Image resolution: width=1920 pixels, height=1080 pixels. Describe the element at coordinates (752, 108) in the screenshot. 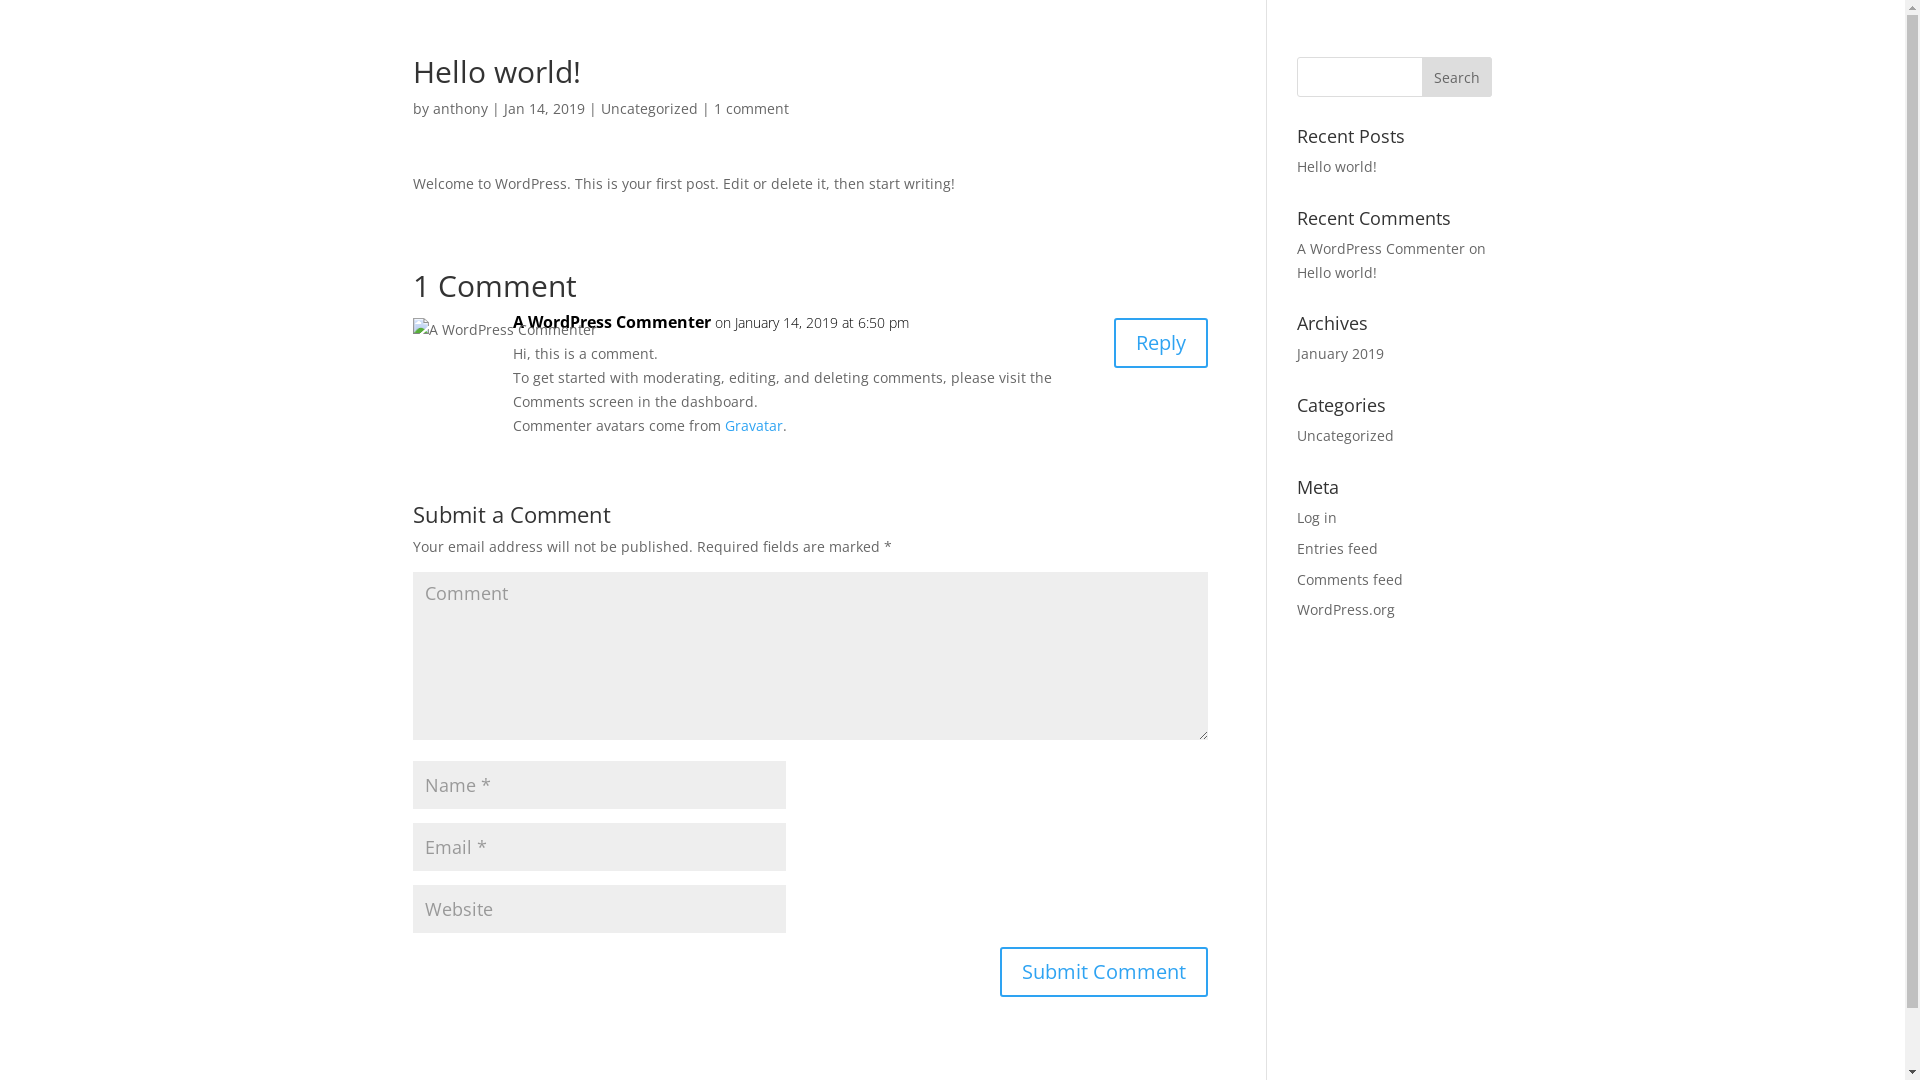

I see `1 comment` at that location.